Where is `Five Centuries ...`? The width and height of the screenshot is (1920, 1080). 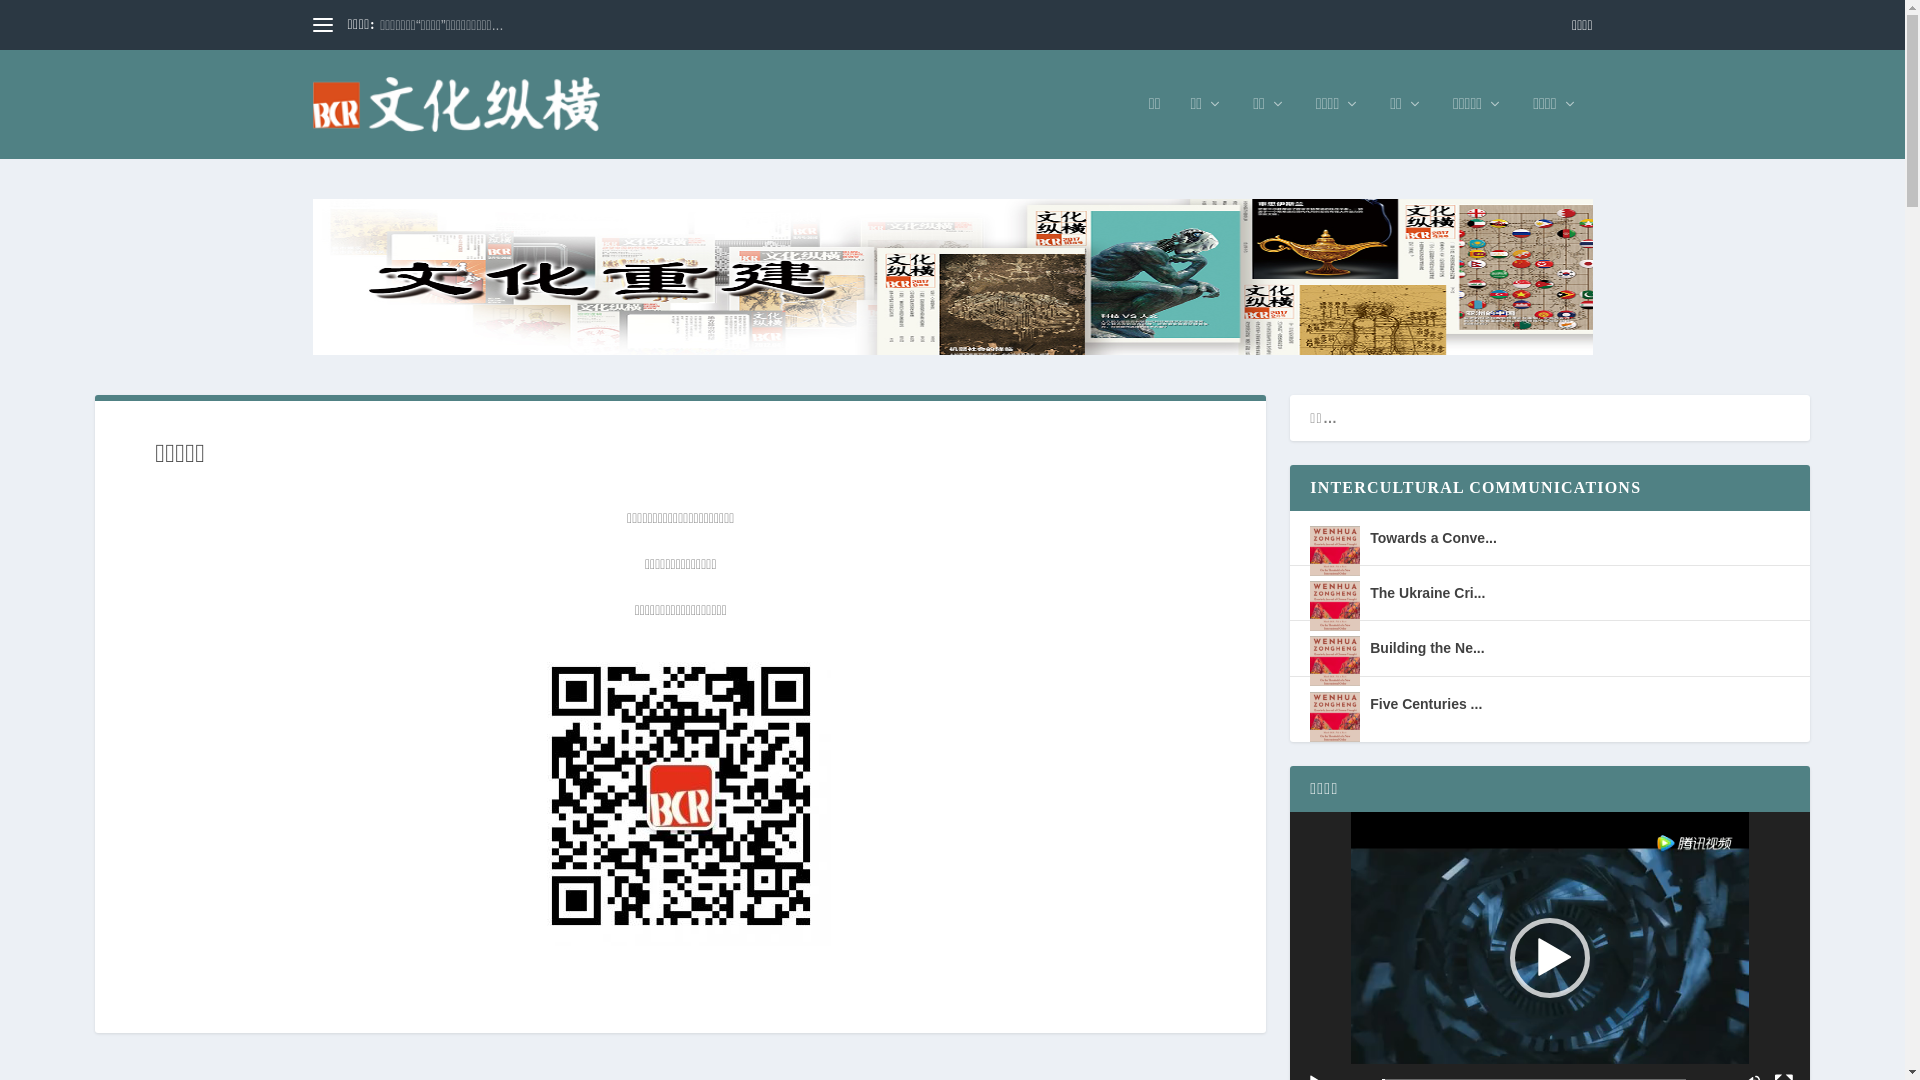
Five Centuries ... is located at coordinates (1426, 704).